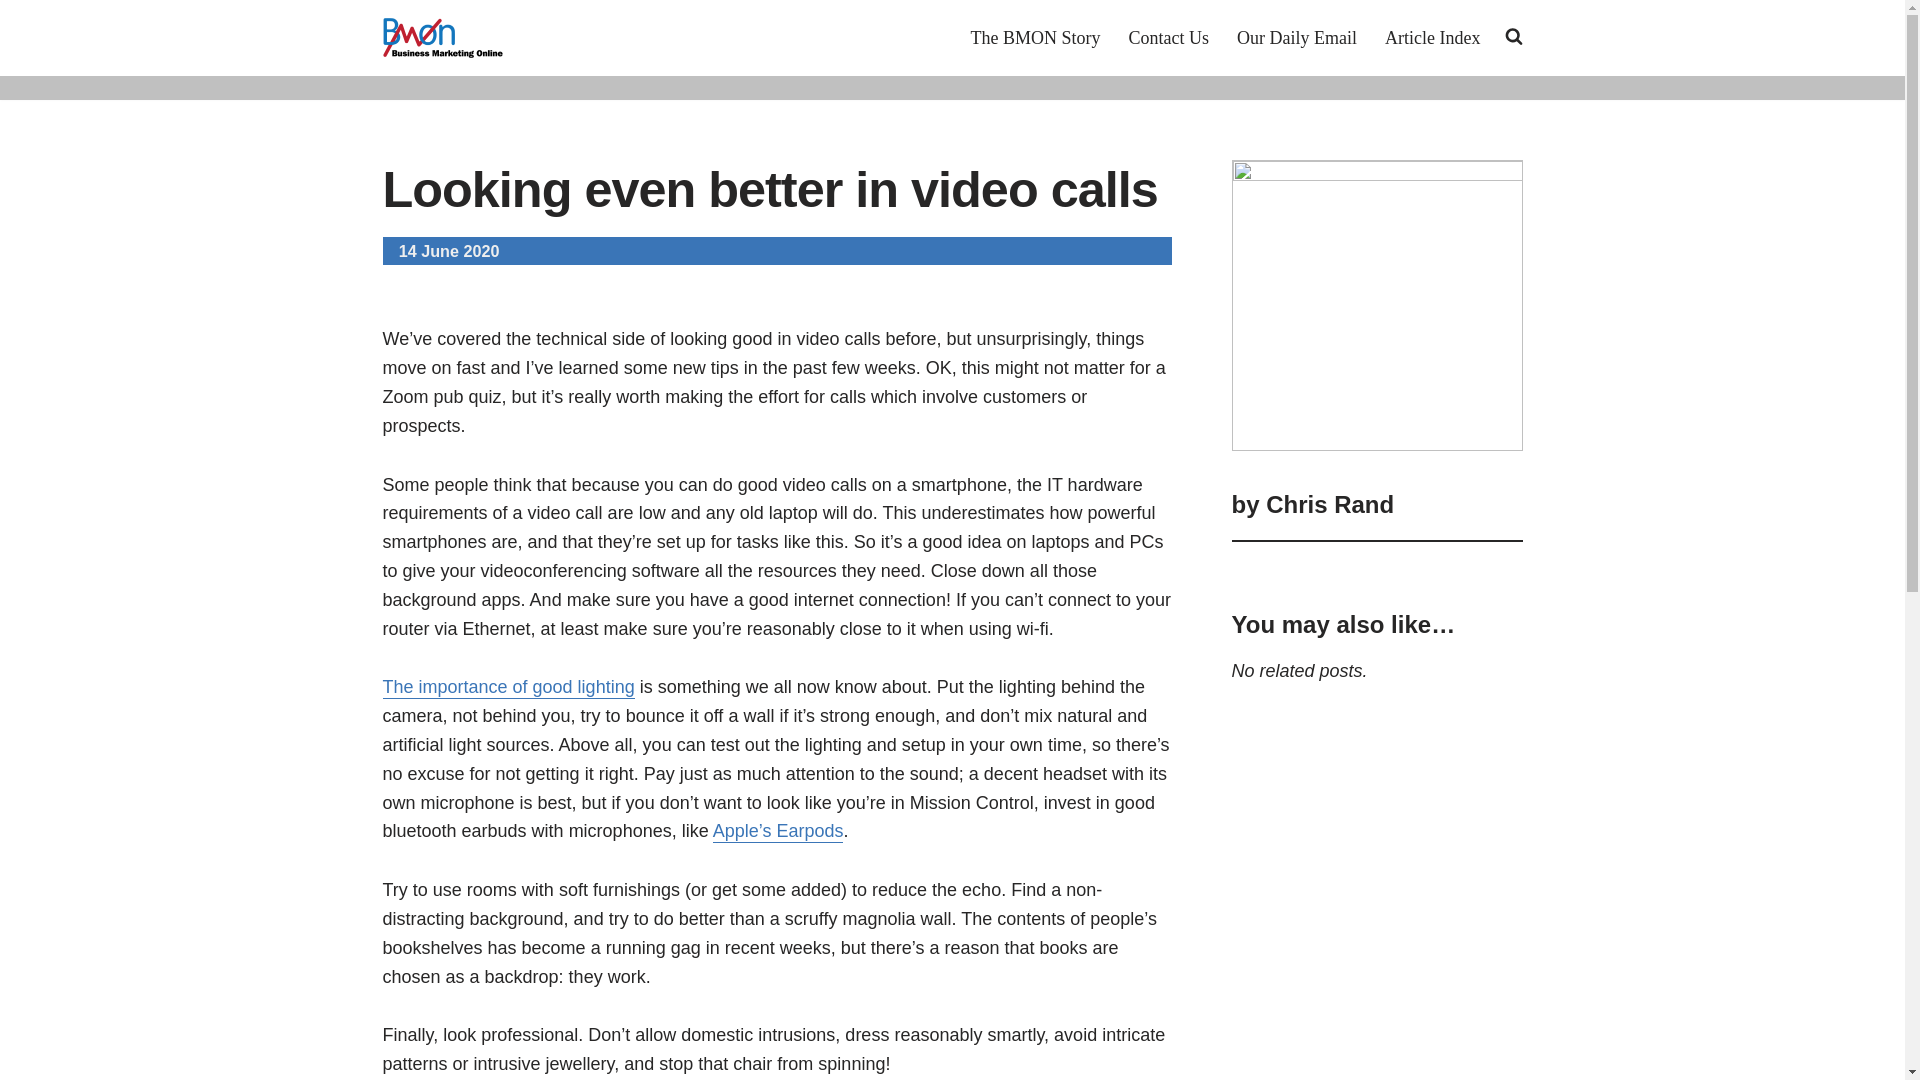 This screenshot has width=1920, height=1080. Describe the element at coordinates (15, 42) in the screenshot. I see `Skip to content` at that location.